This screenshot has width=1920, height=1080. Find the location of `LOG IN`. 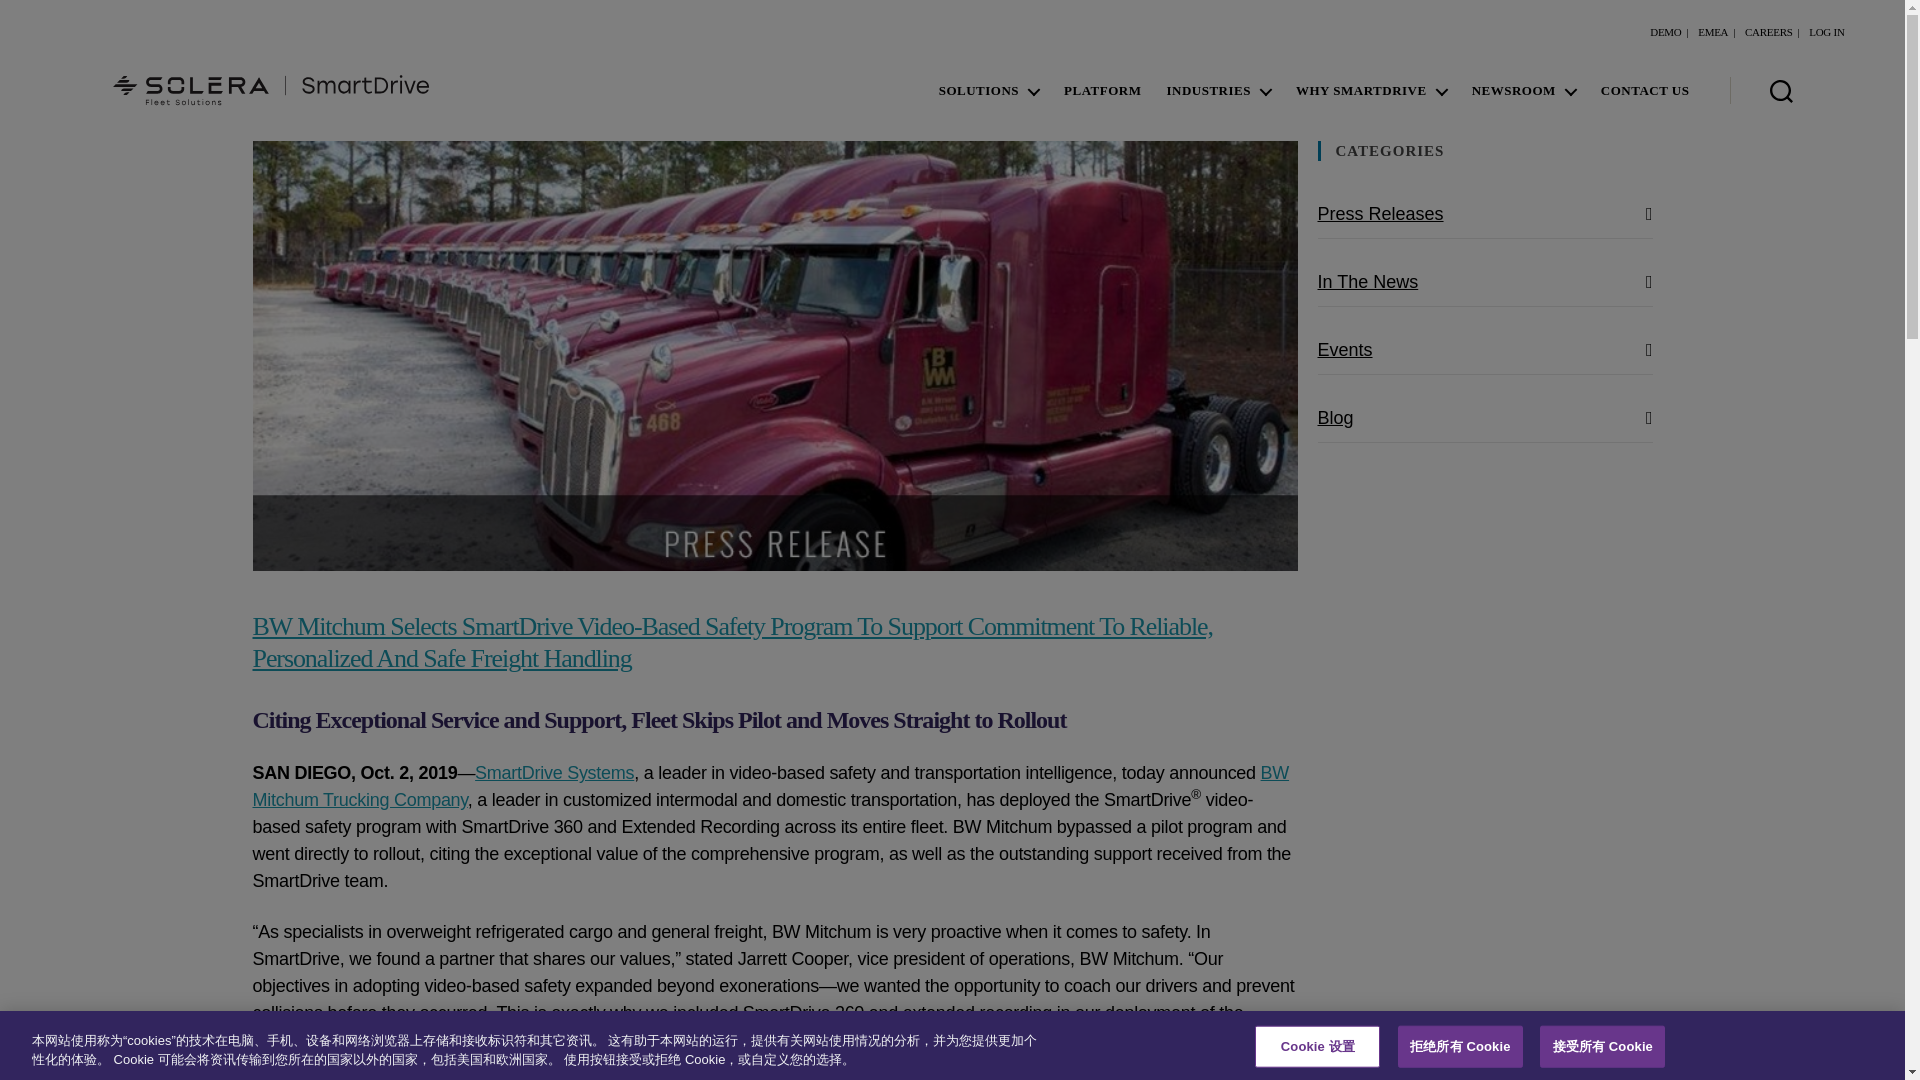

LOG IN is located at coordinates (1826, 31).